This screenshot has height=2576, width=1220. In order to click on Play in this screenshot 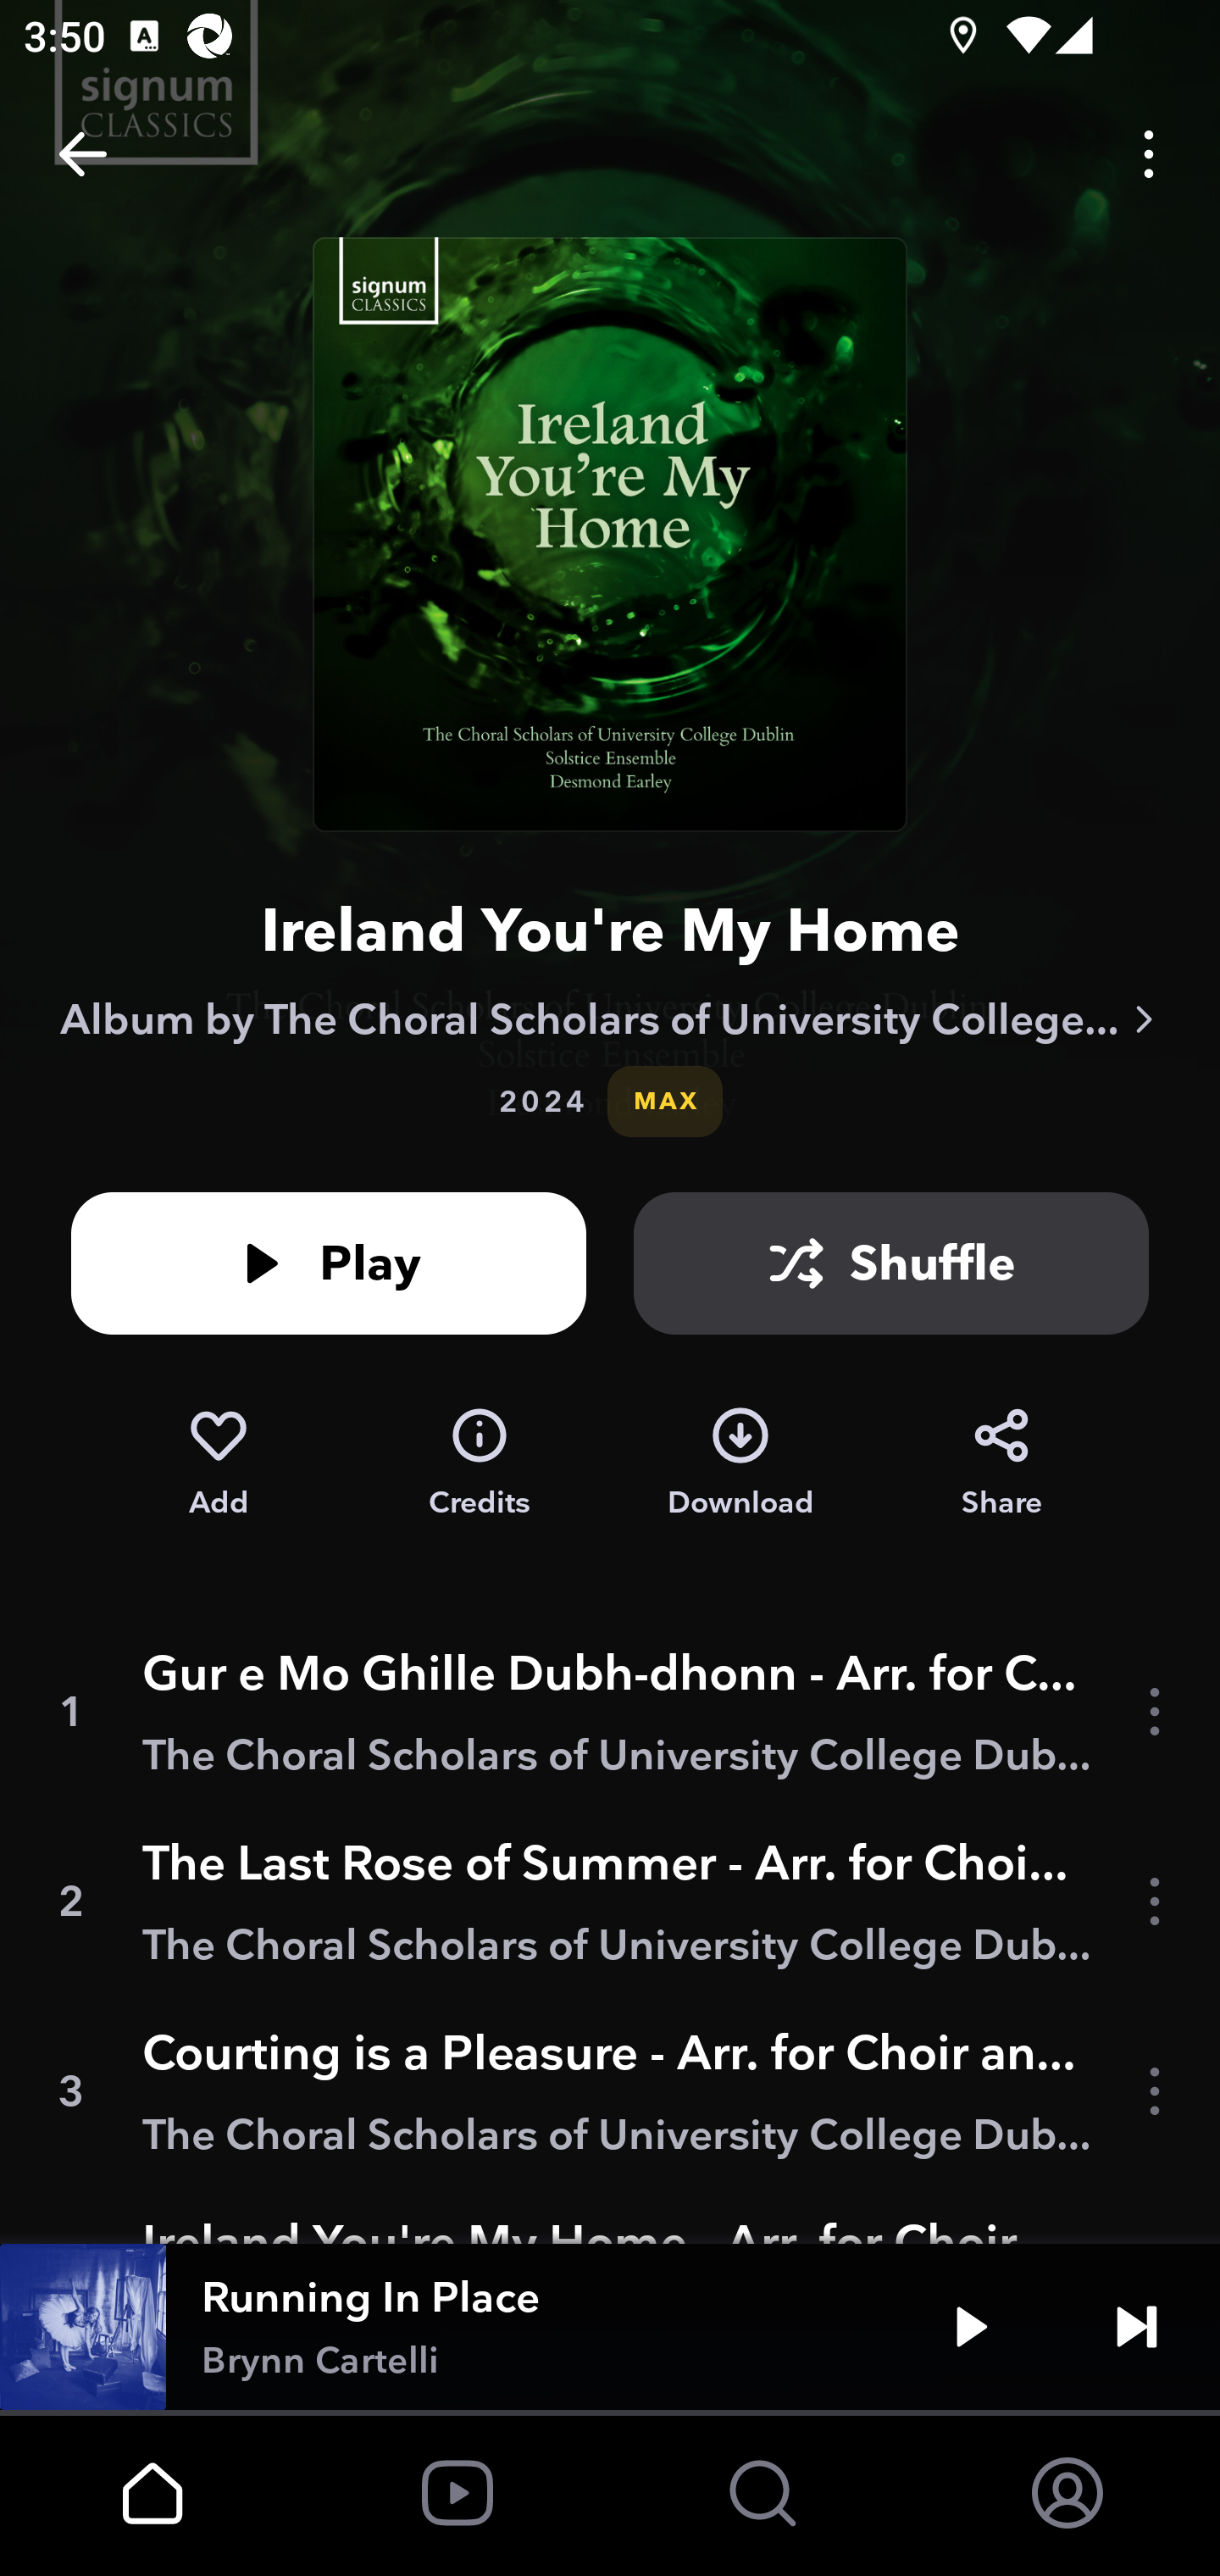, I will do `click(329, 1263)`.